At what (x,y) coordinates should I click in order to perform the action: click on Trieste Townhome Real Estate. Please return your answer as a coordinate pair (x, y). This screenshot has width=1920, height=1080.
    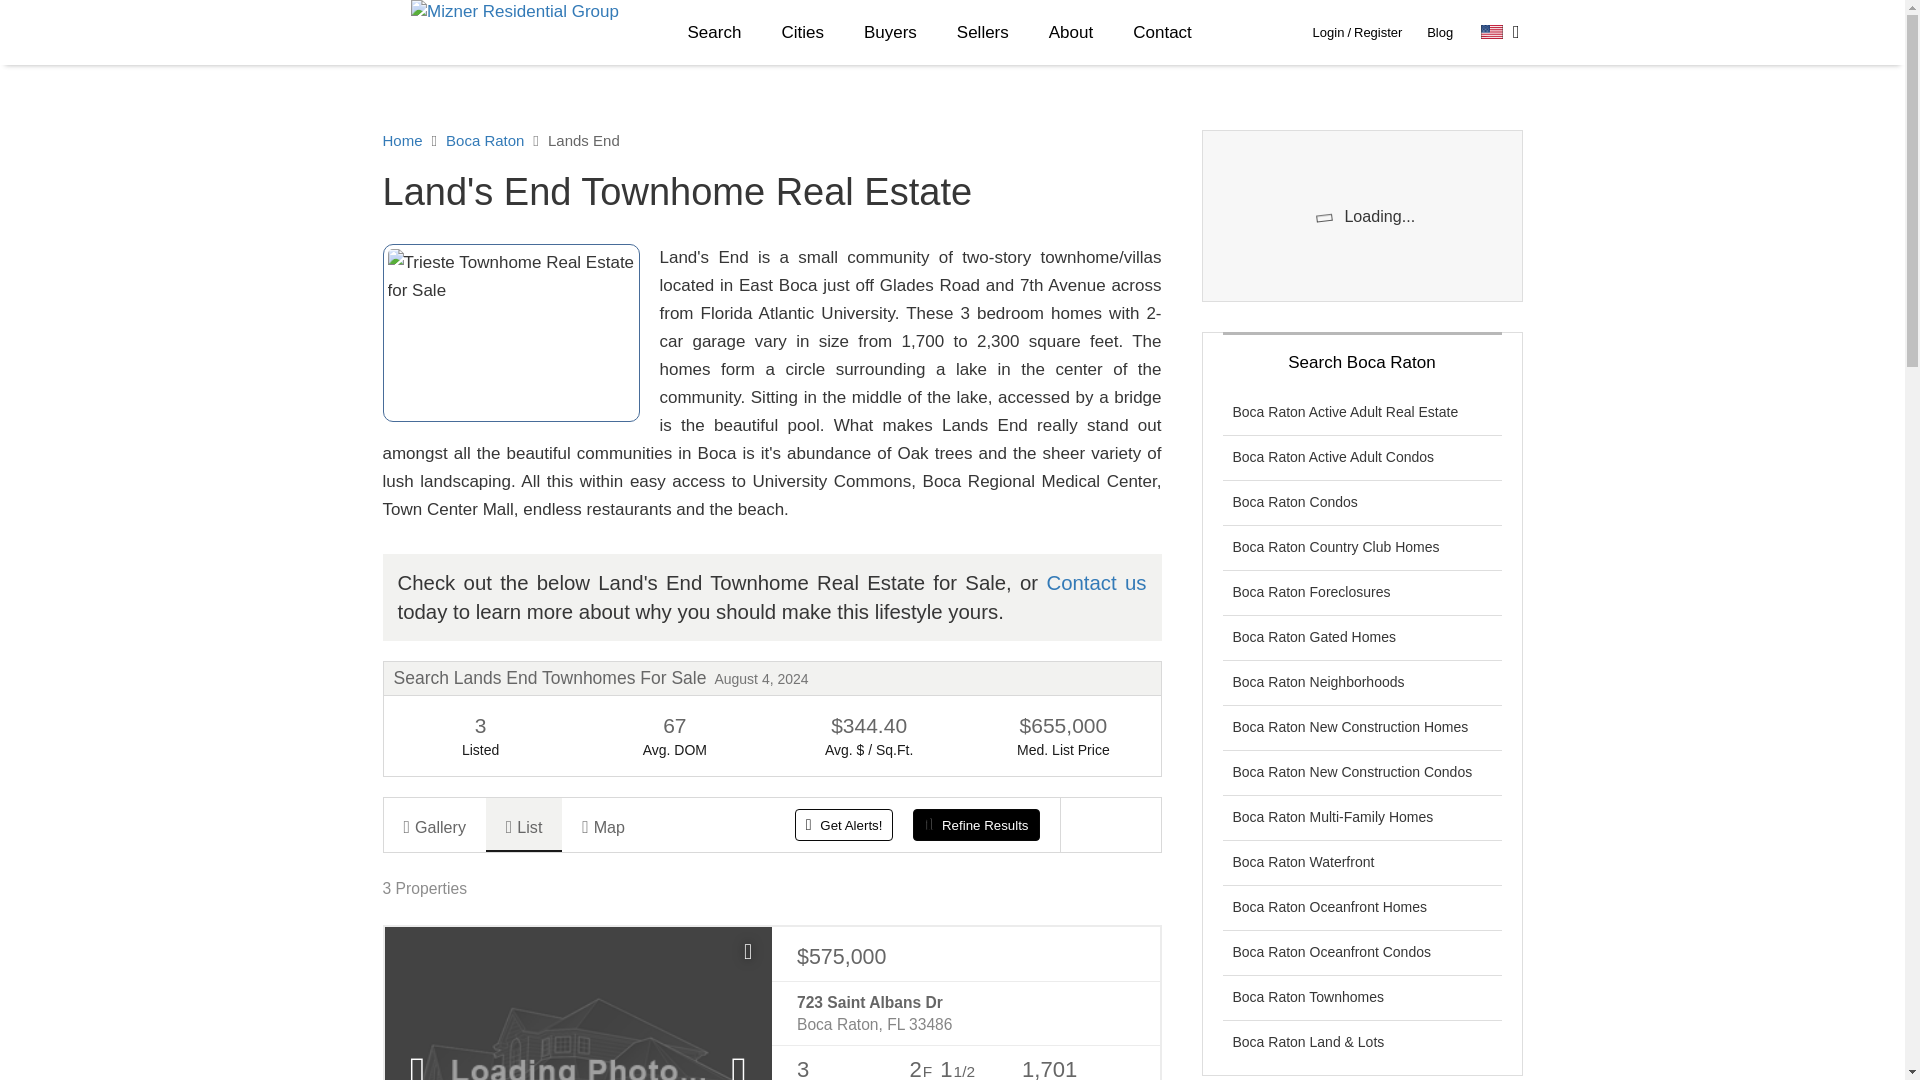
    Looking at the image, I should click on (510, 333).